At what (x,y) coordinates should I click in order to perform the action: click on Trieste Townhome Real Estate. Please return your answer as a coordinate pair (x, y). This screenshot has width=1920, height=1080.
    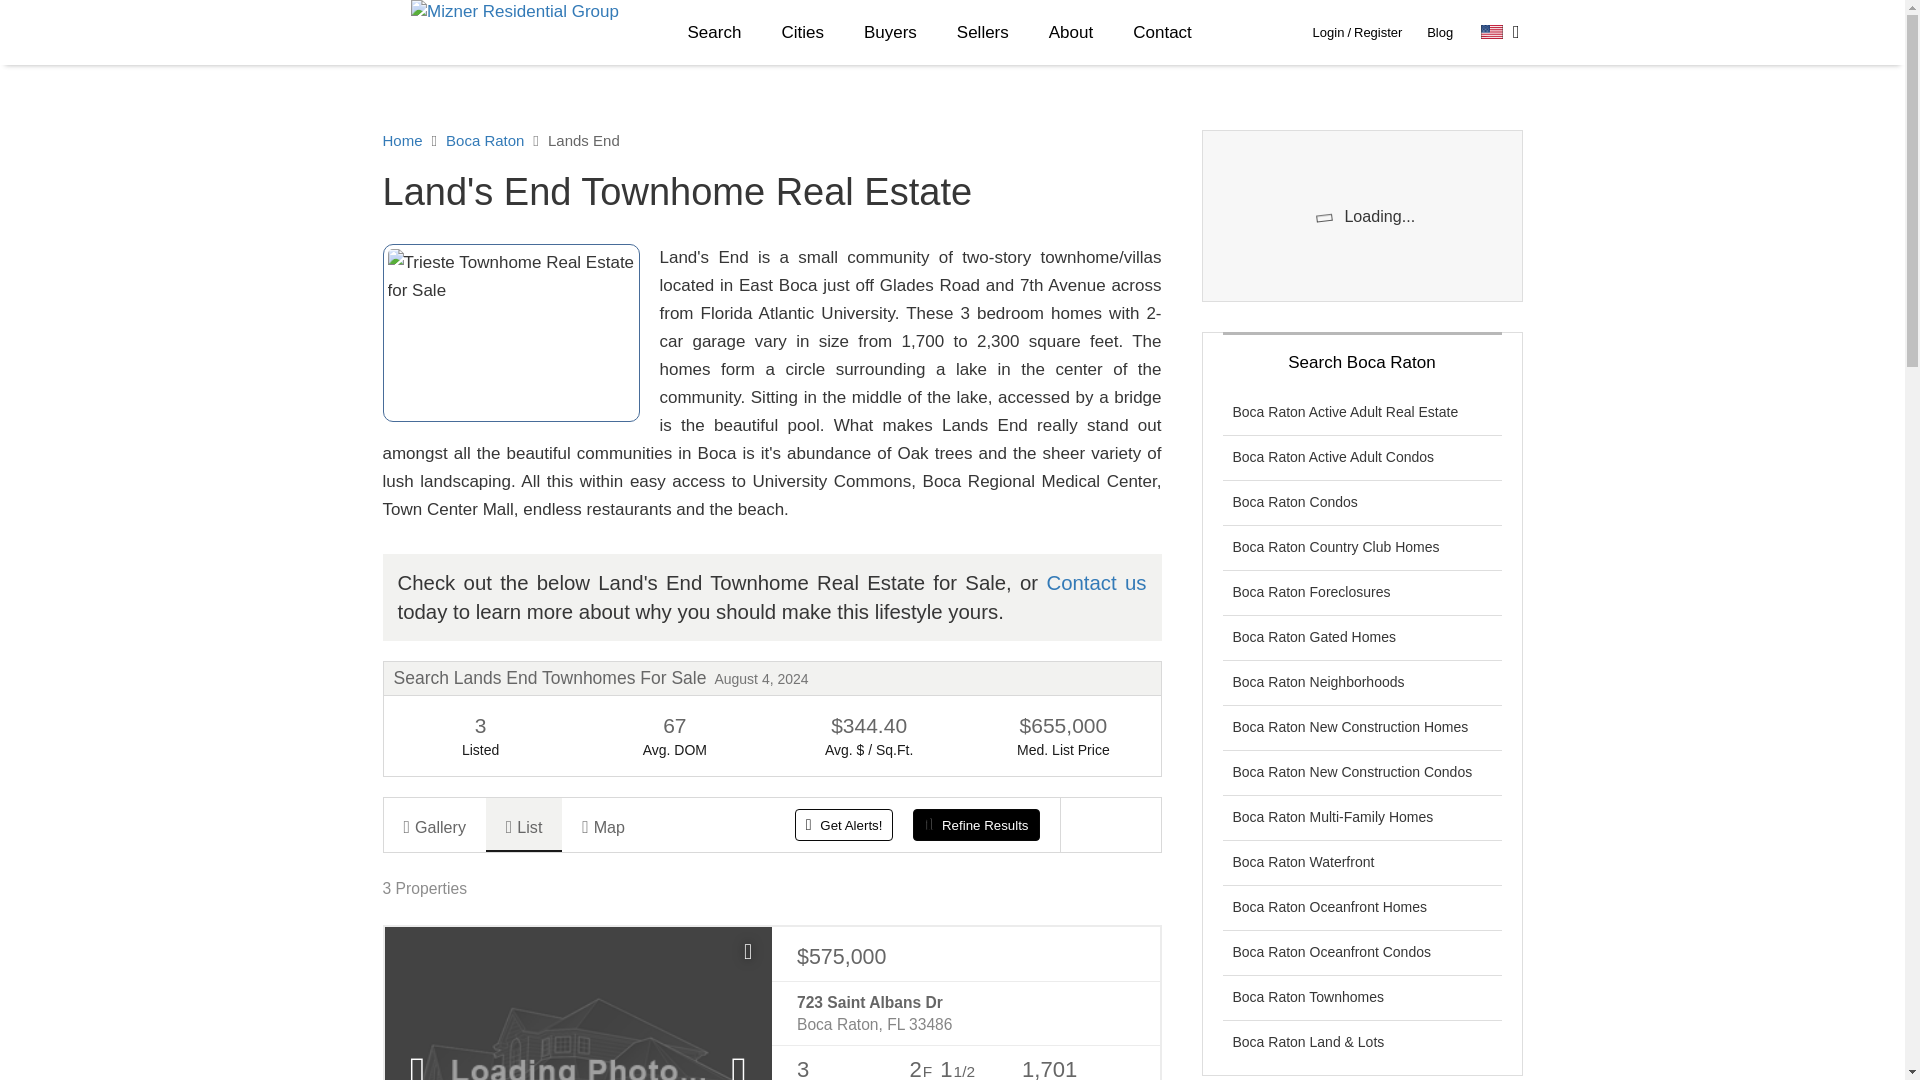
    Looking at the image, I should click on (510, 333).